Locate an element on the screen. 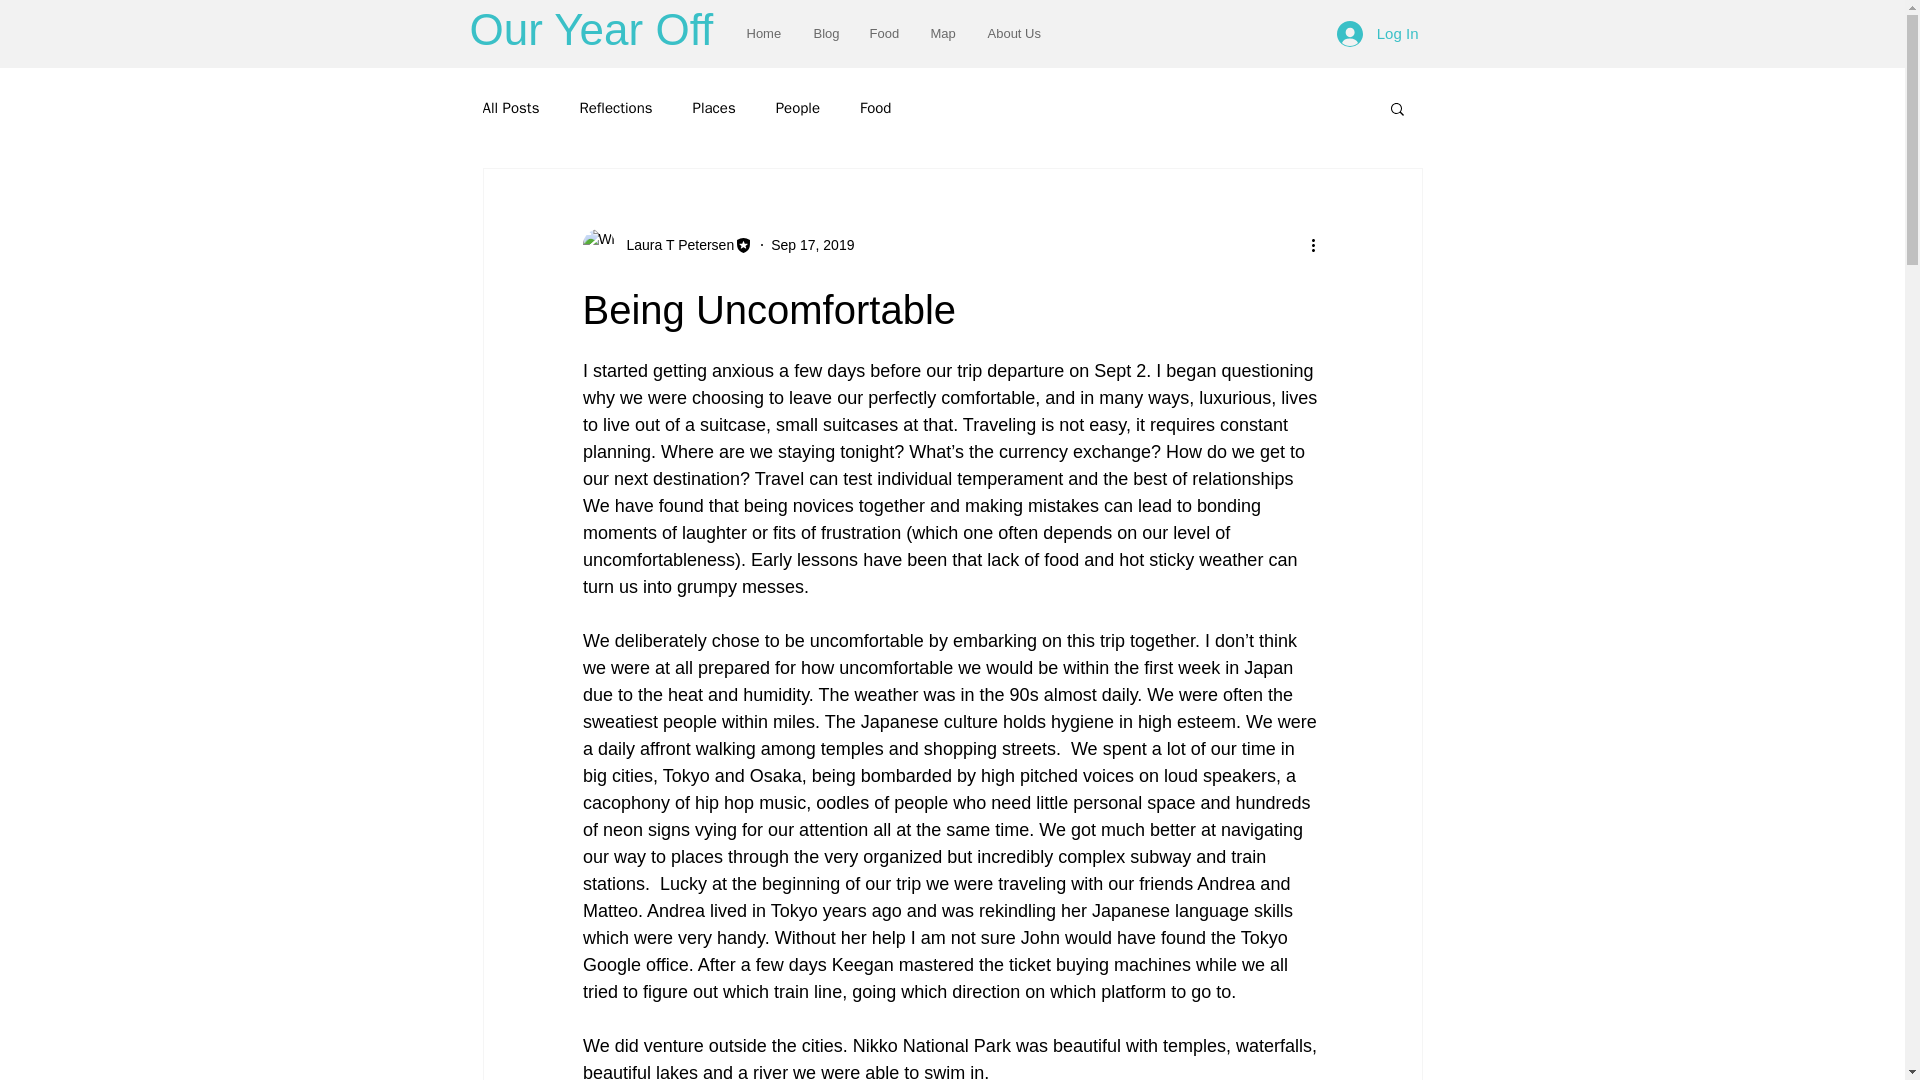 This screenshot has width=1920, height=1080. People is located at coordinates (797, 107).